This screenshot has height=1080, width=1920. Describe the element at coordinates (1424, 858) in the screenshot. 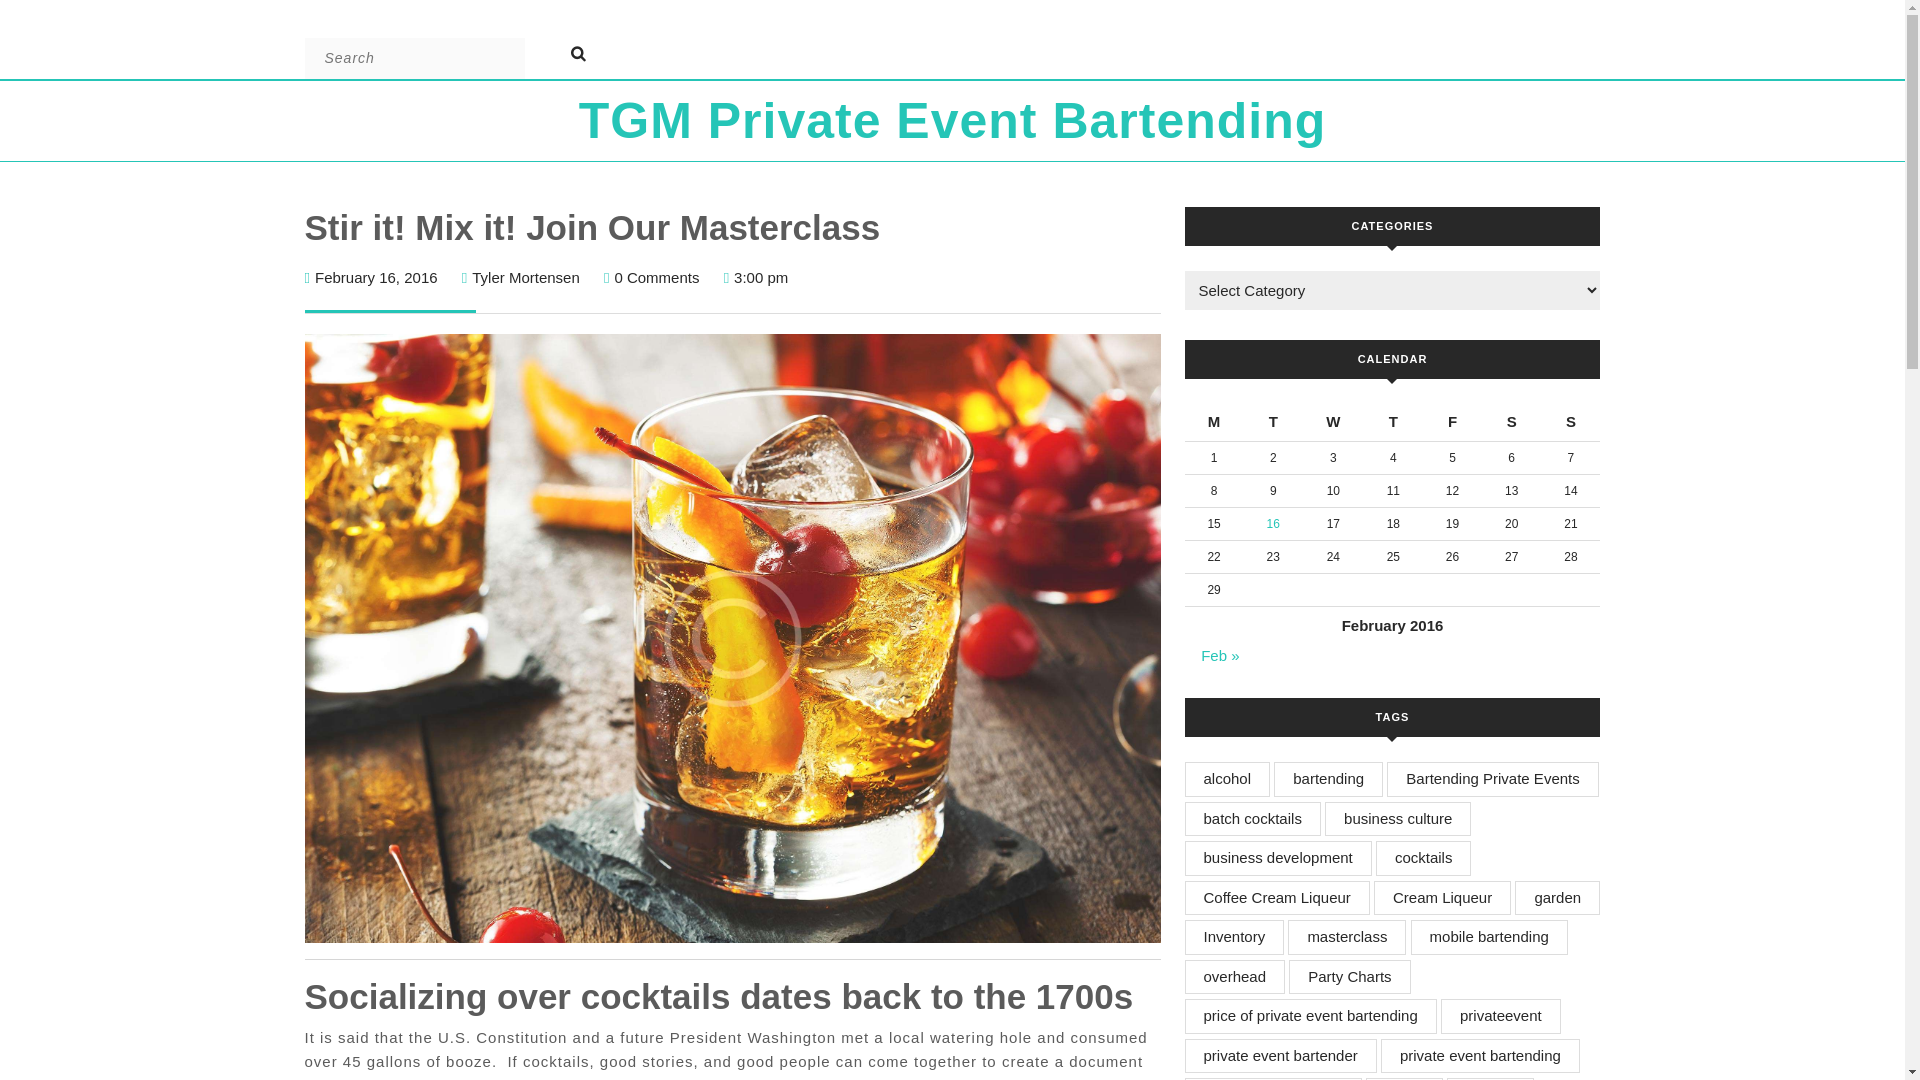

I see `cocktails` at that location.